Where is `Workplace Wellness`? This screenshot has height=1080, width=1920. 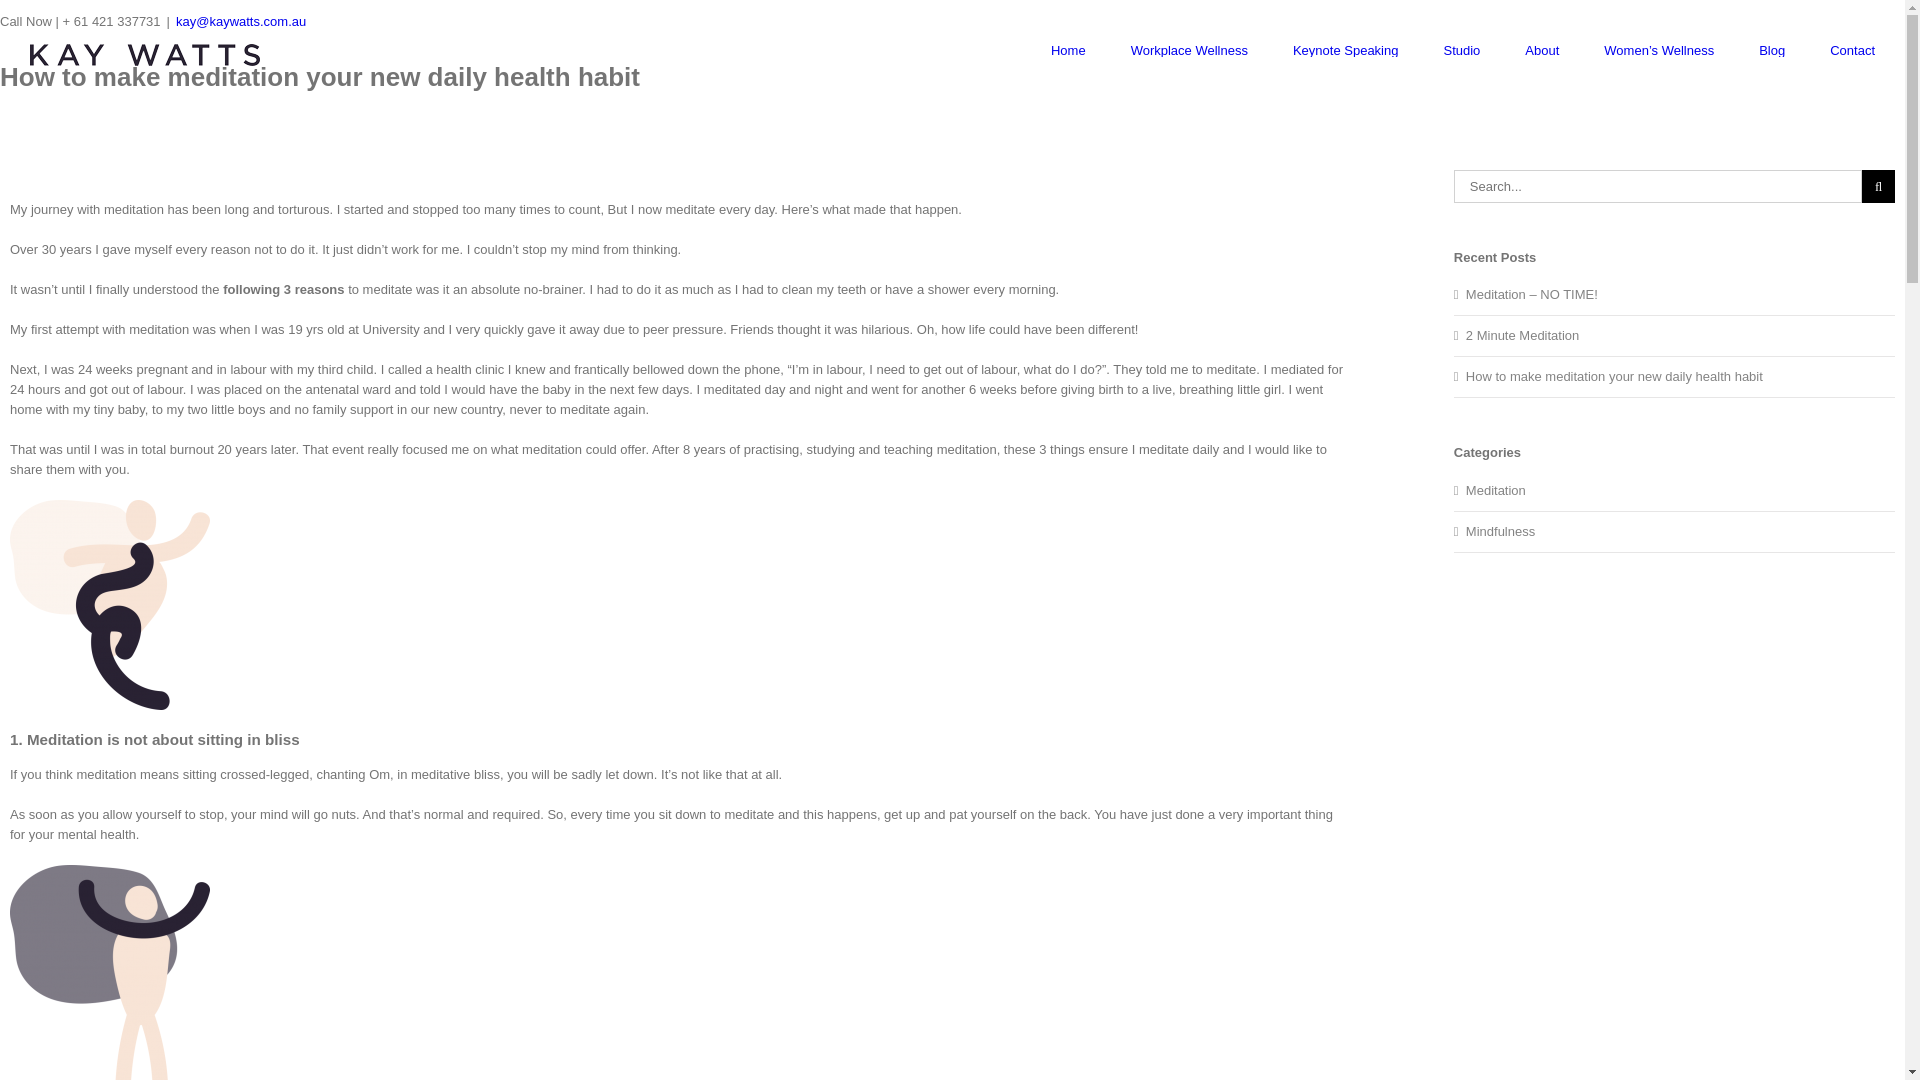 Workplace Wellness is located at coordinates (1190, 50).